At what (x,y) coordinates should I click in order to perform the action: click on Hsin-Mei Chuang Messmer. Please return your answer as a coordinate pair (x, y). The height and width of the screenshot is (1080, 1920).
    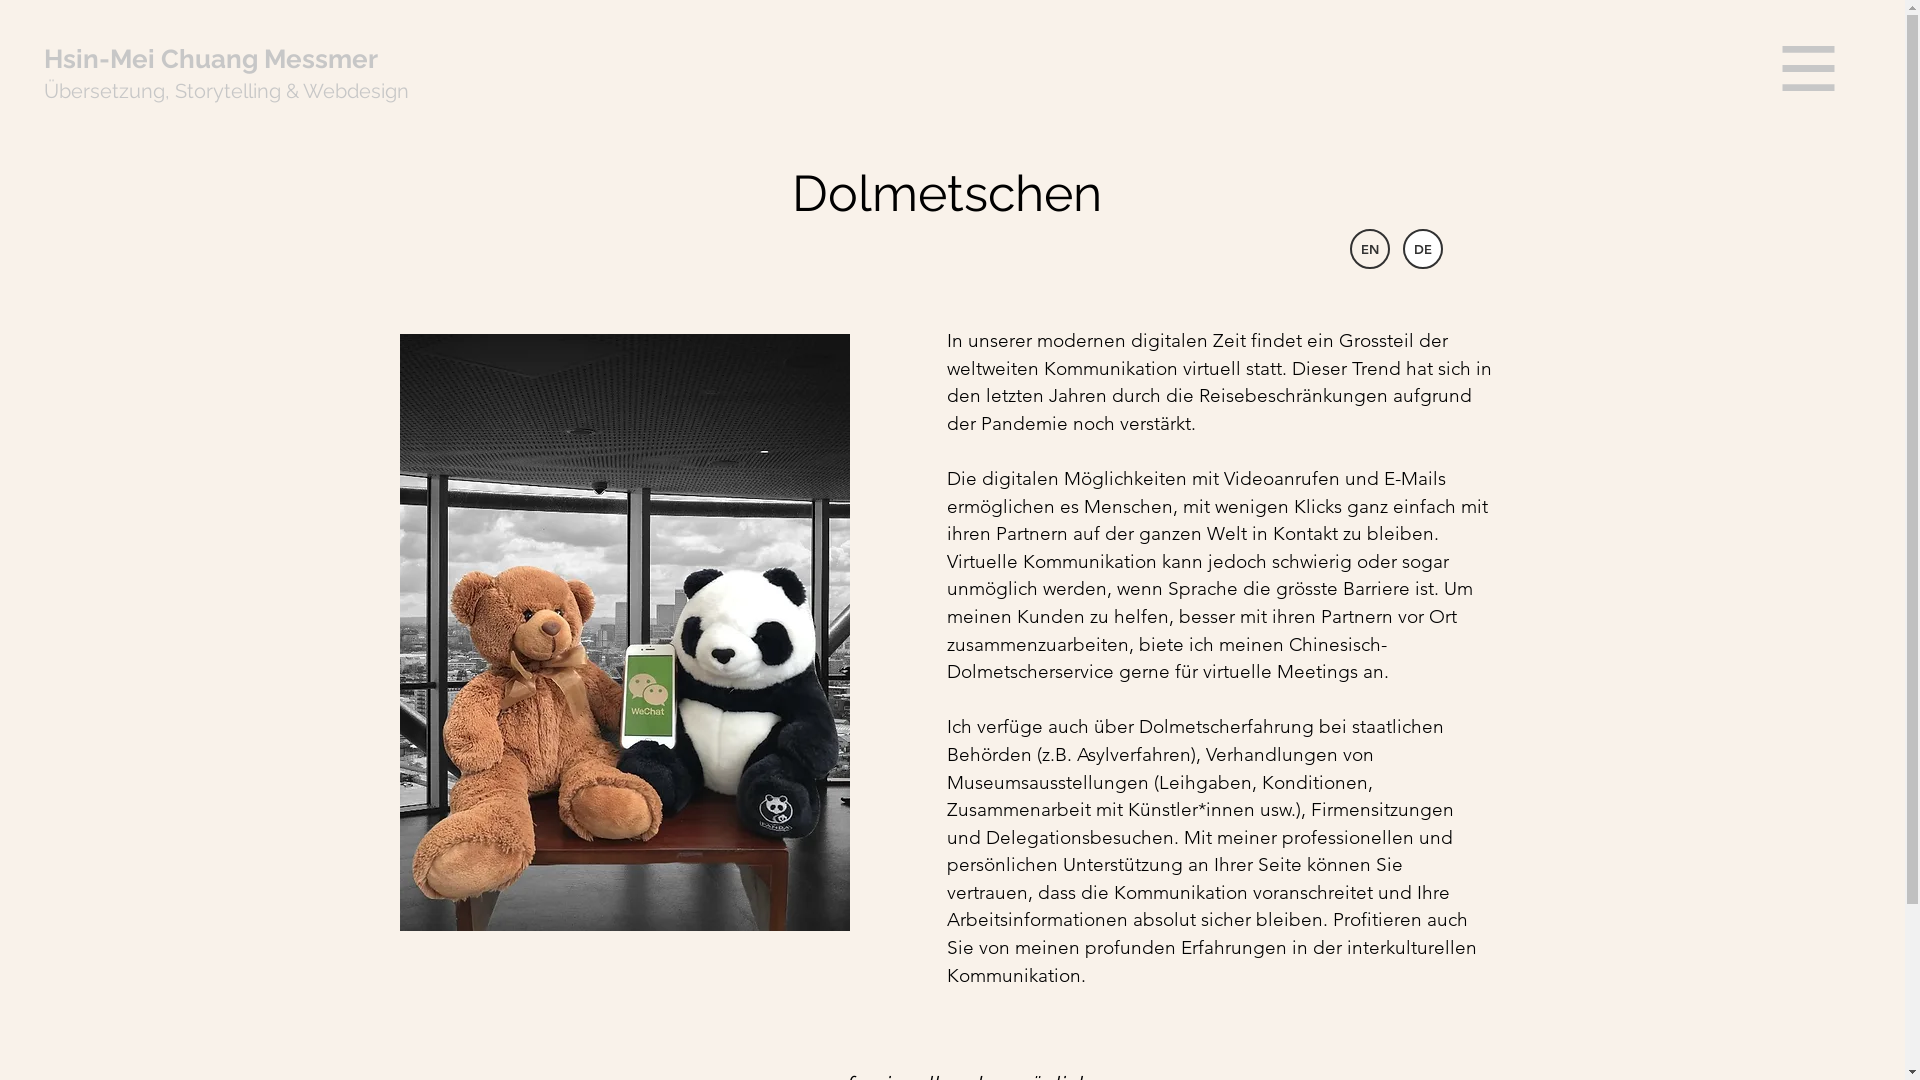
    Looking at the image, I should click on (211, 59).